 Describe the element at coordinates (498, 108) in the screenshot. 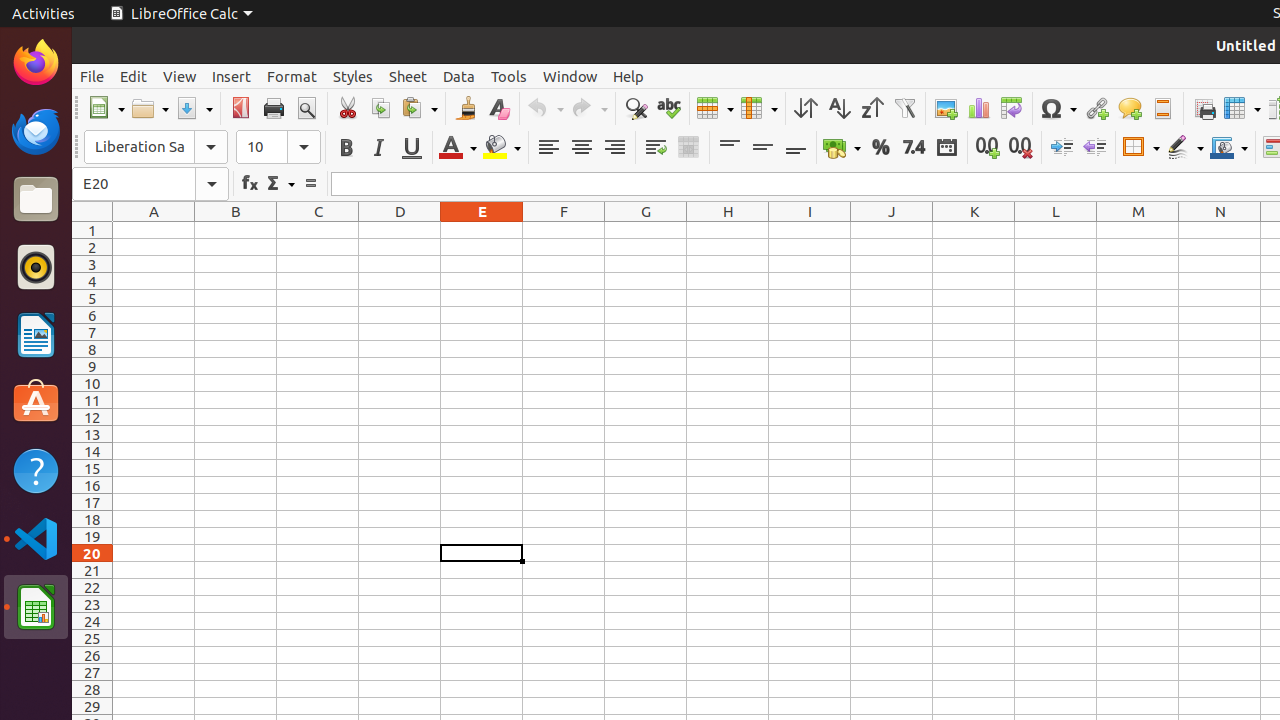

I see `Clear` at that location.